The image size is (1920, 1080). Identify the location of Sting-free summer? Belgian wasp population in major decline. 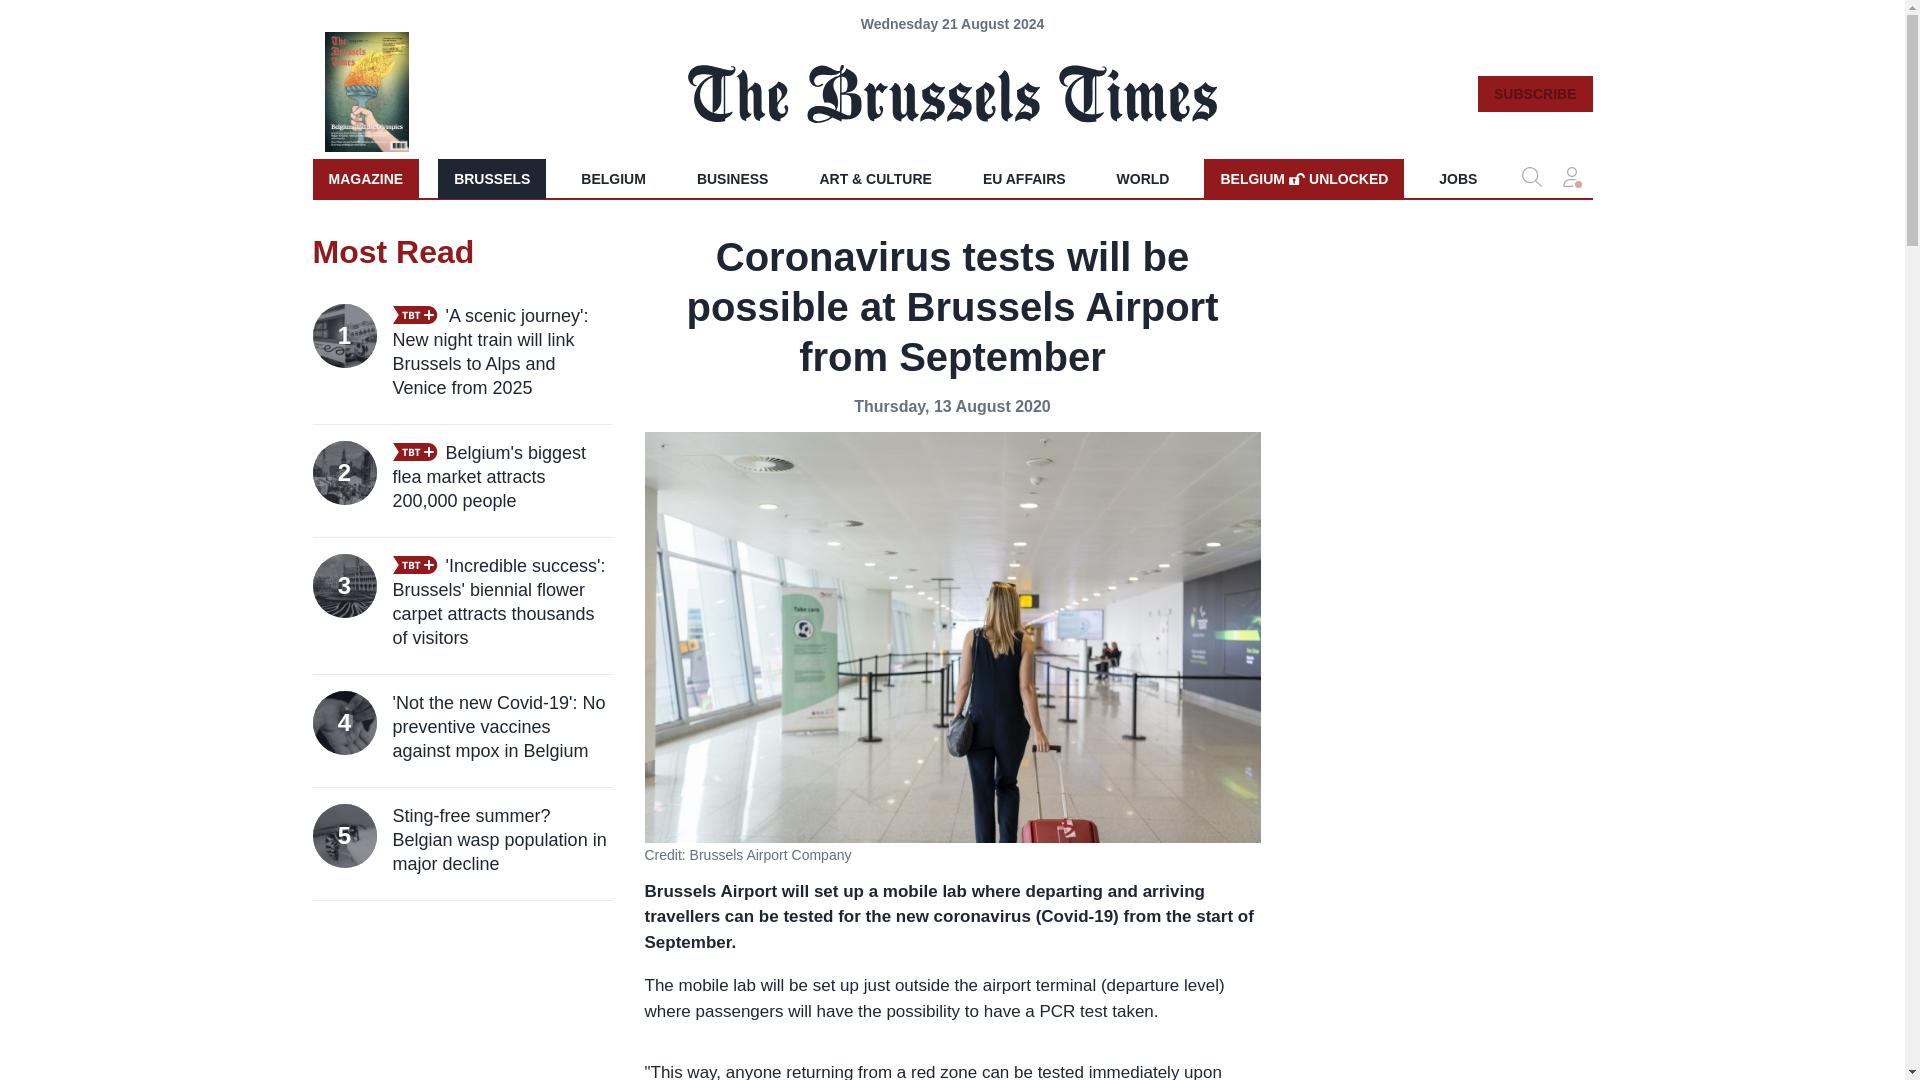
(502, 839).